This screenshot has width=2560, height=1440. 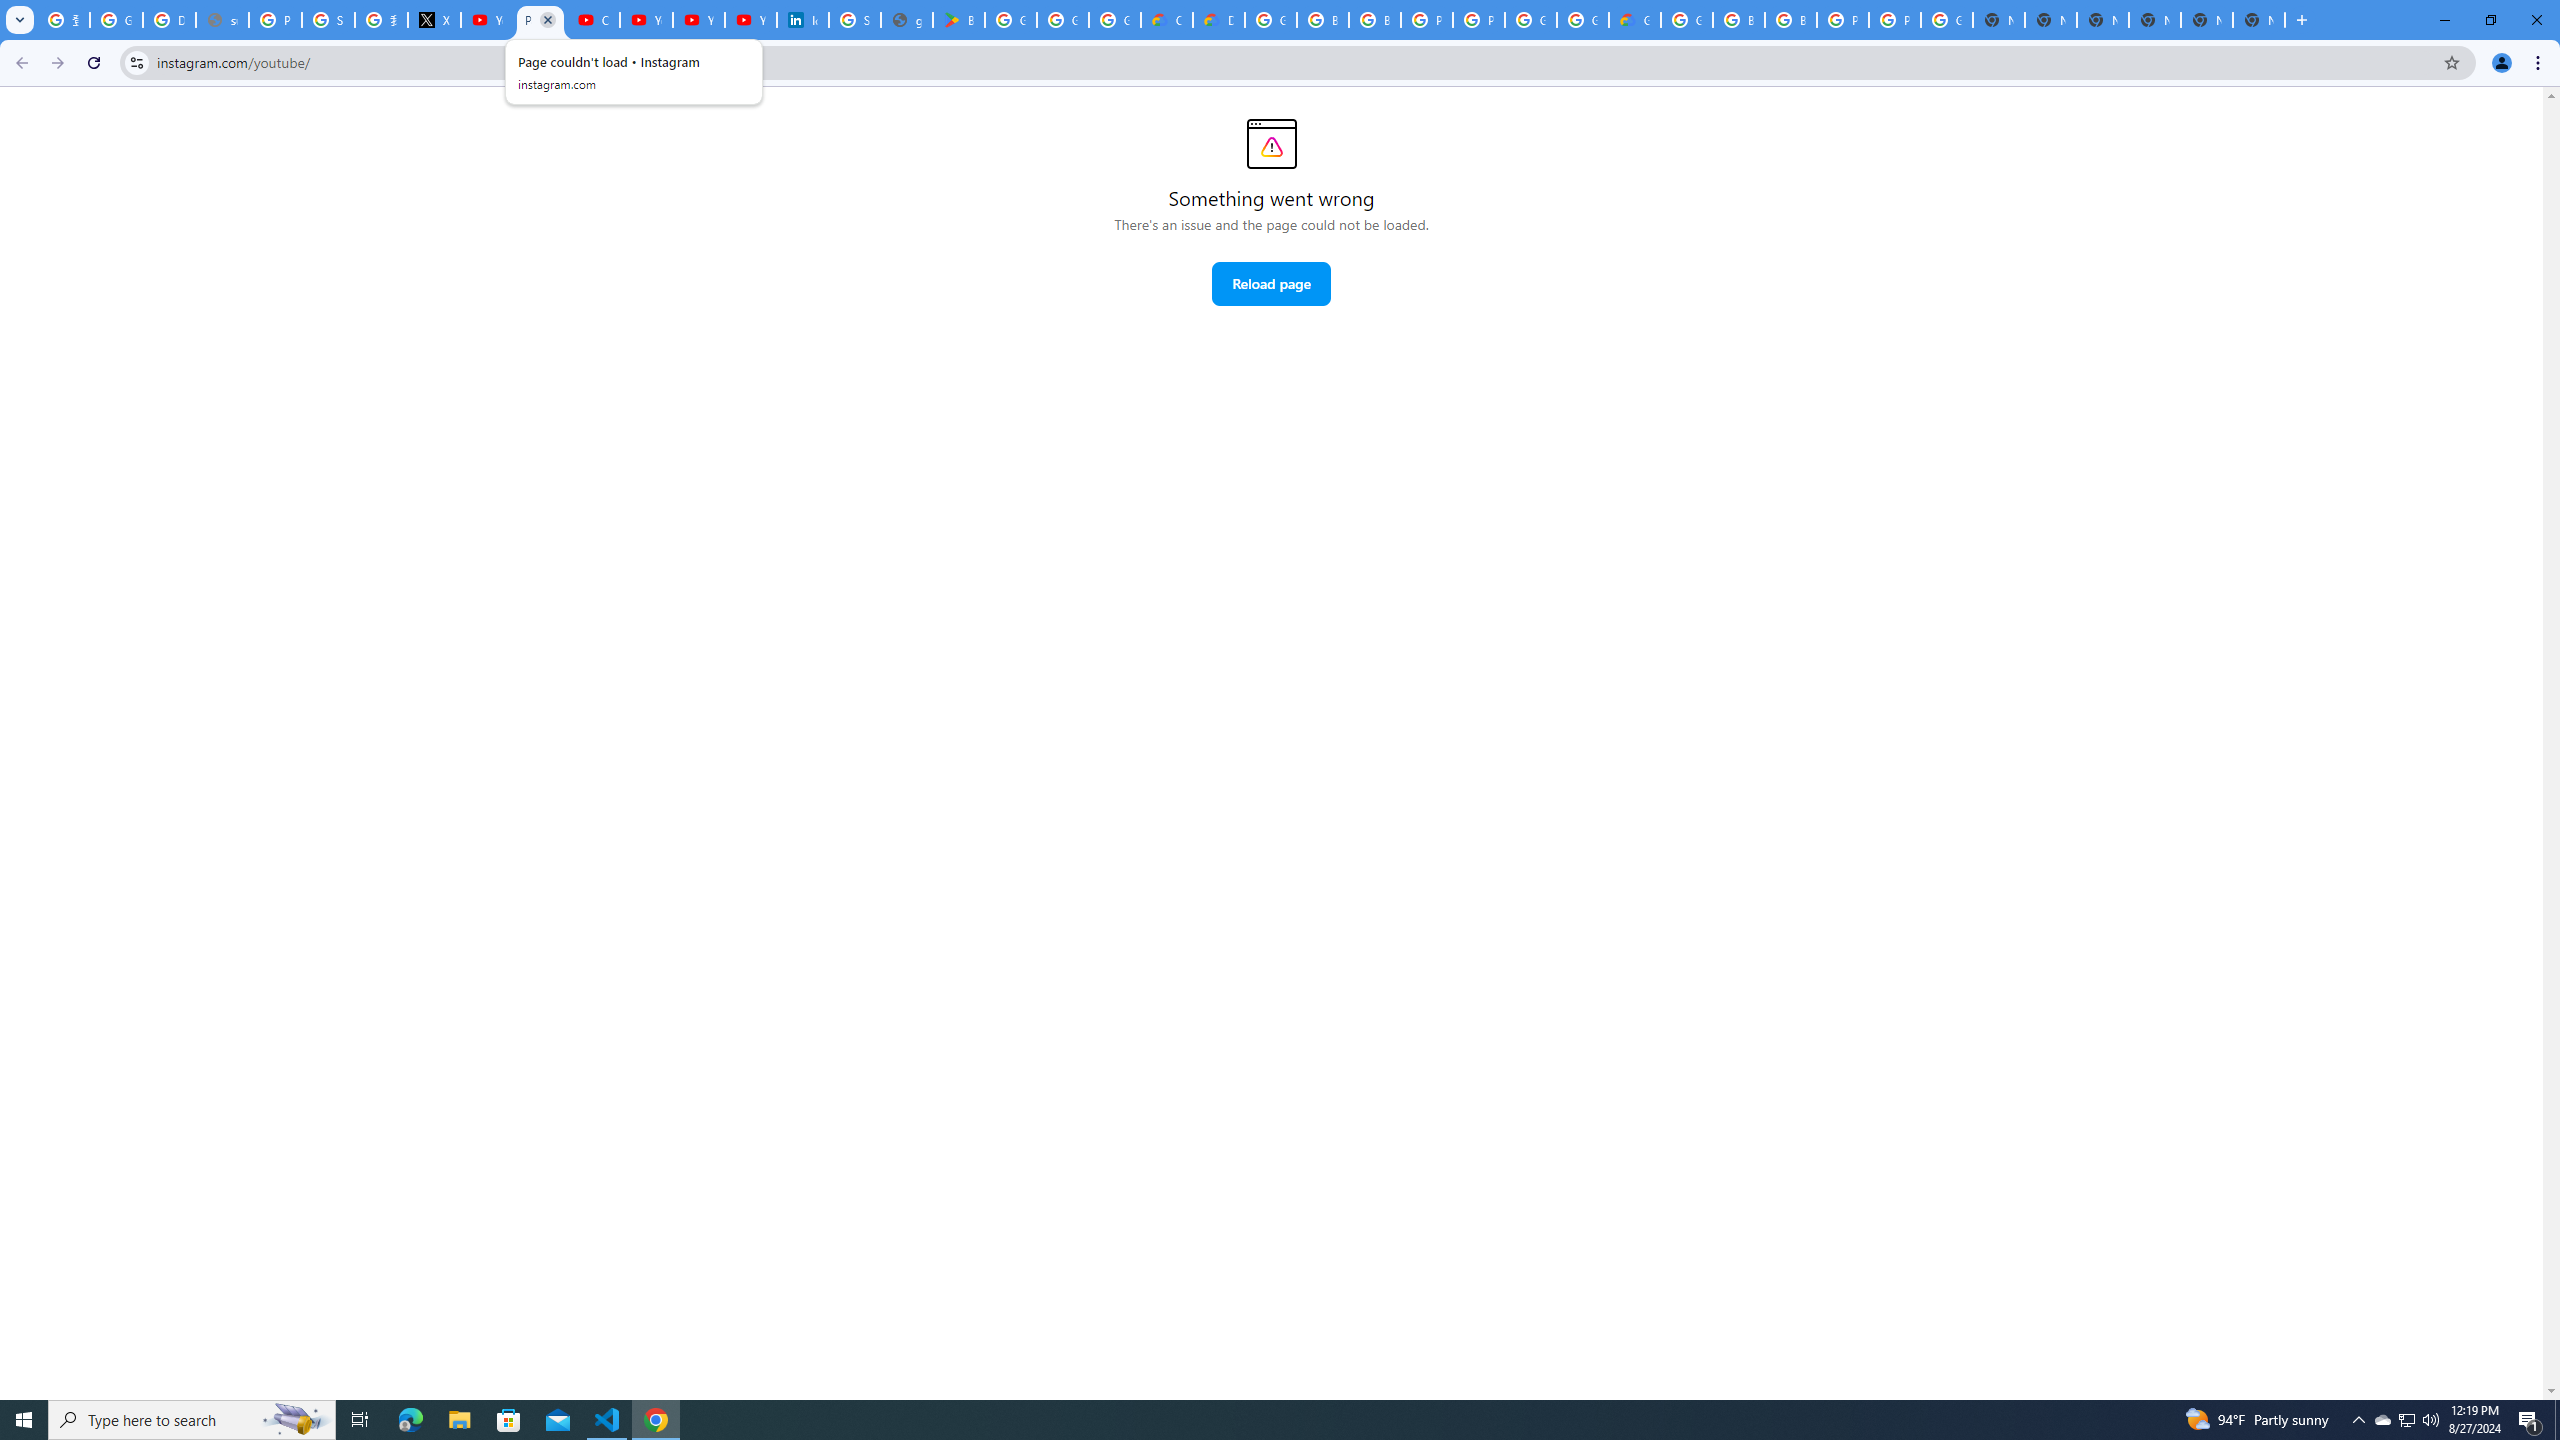 What do you see at coordinates (1272, 144) in the screenshot?
I see `Error` at bounding box center [1272, 144].